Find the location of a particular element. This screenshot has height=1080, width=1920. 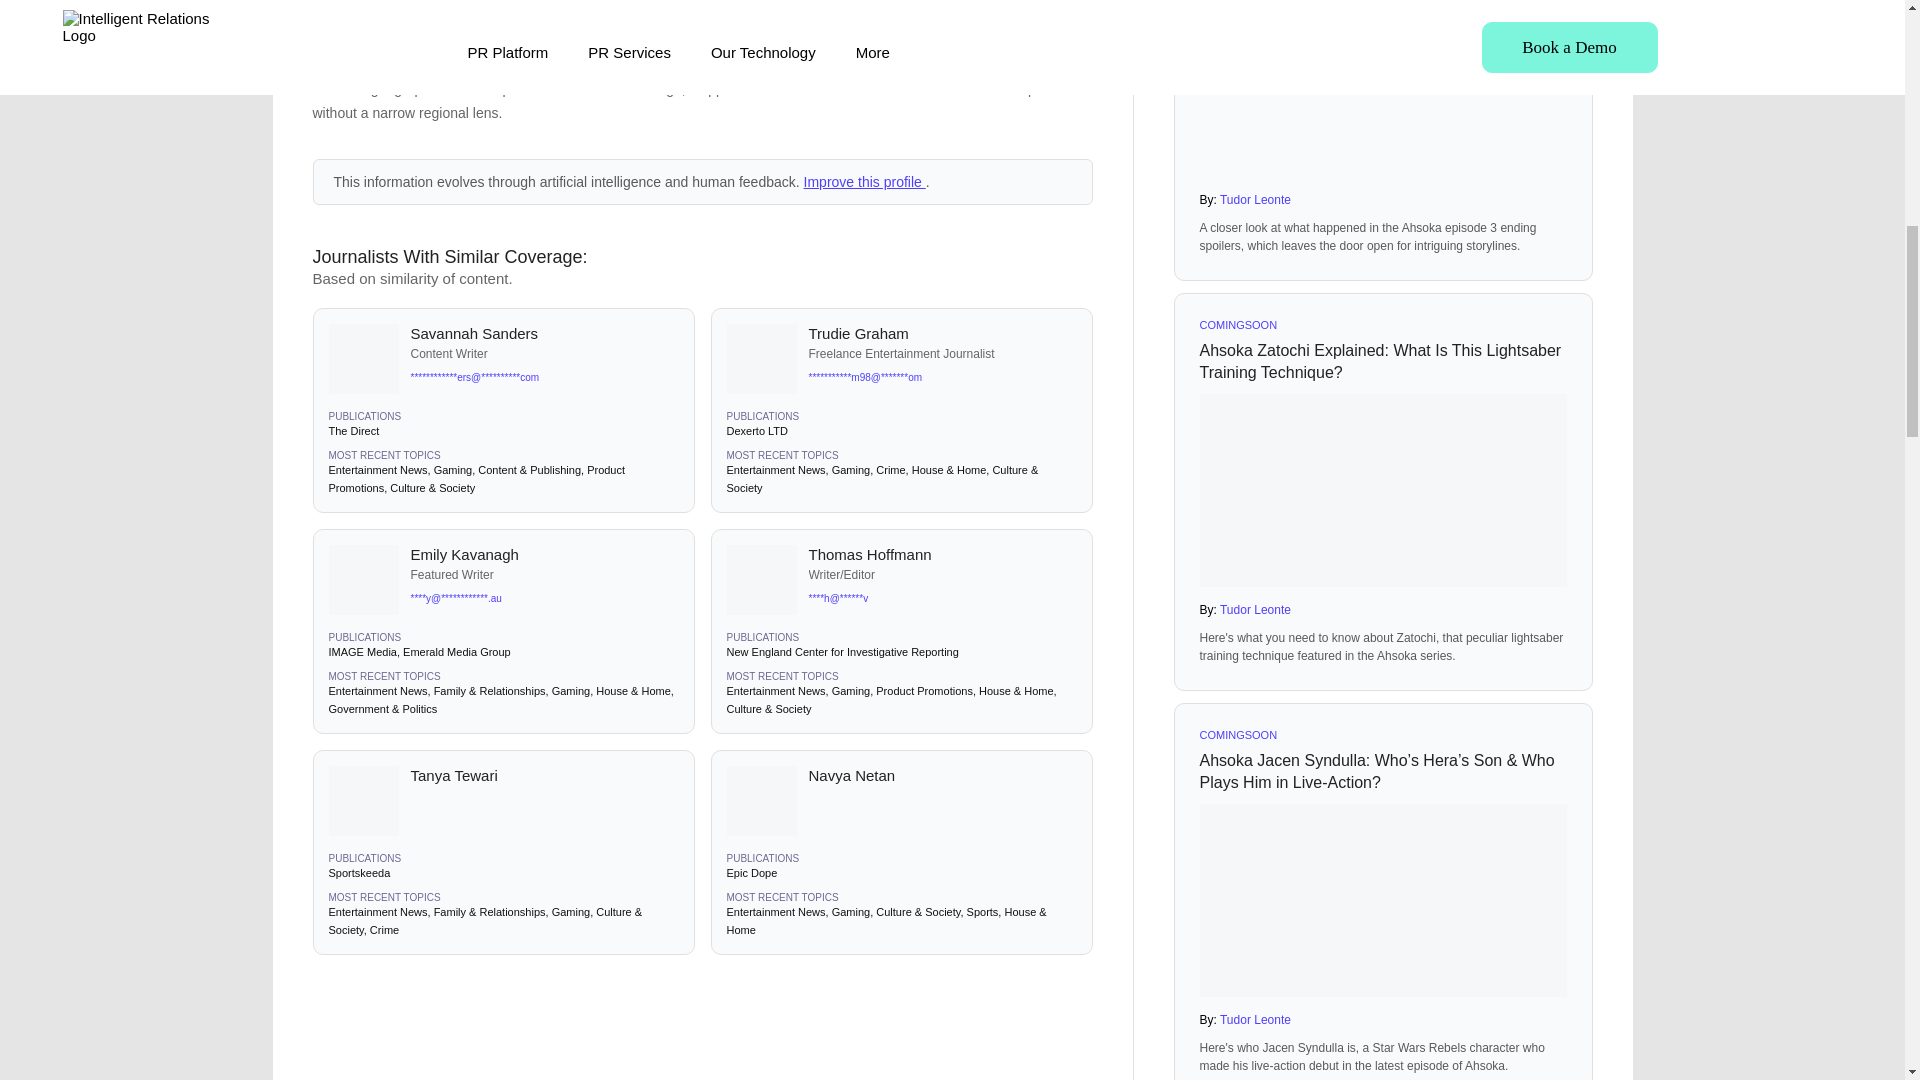

IMAGE Media is located at coordinates (362, 651).